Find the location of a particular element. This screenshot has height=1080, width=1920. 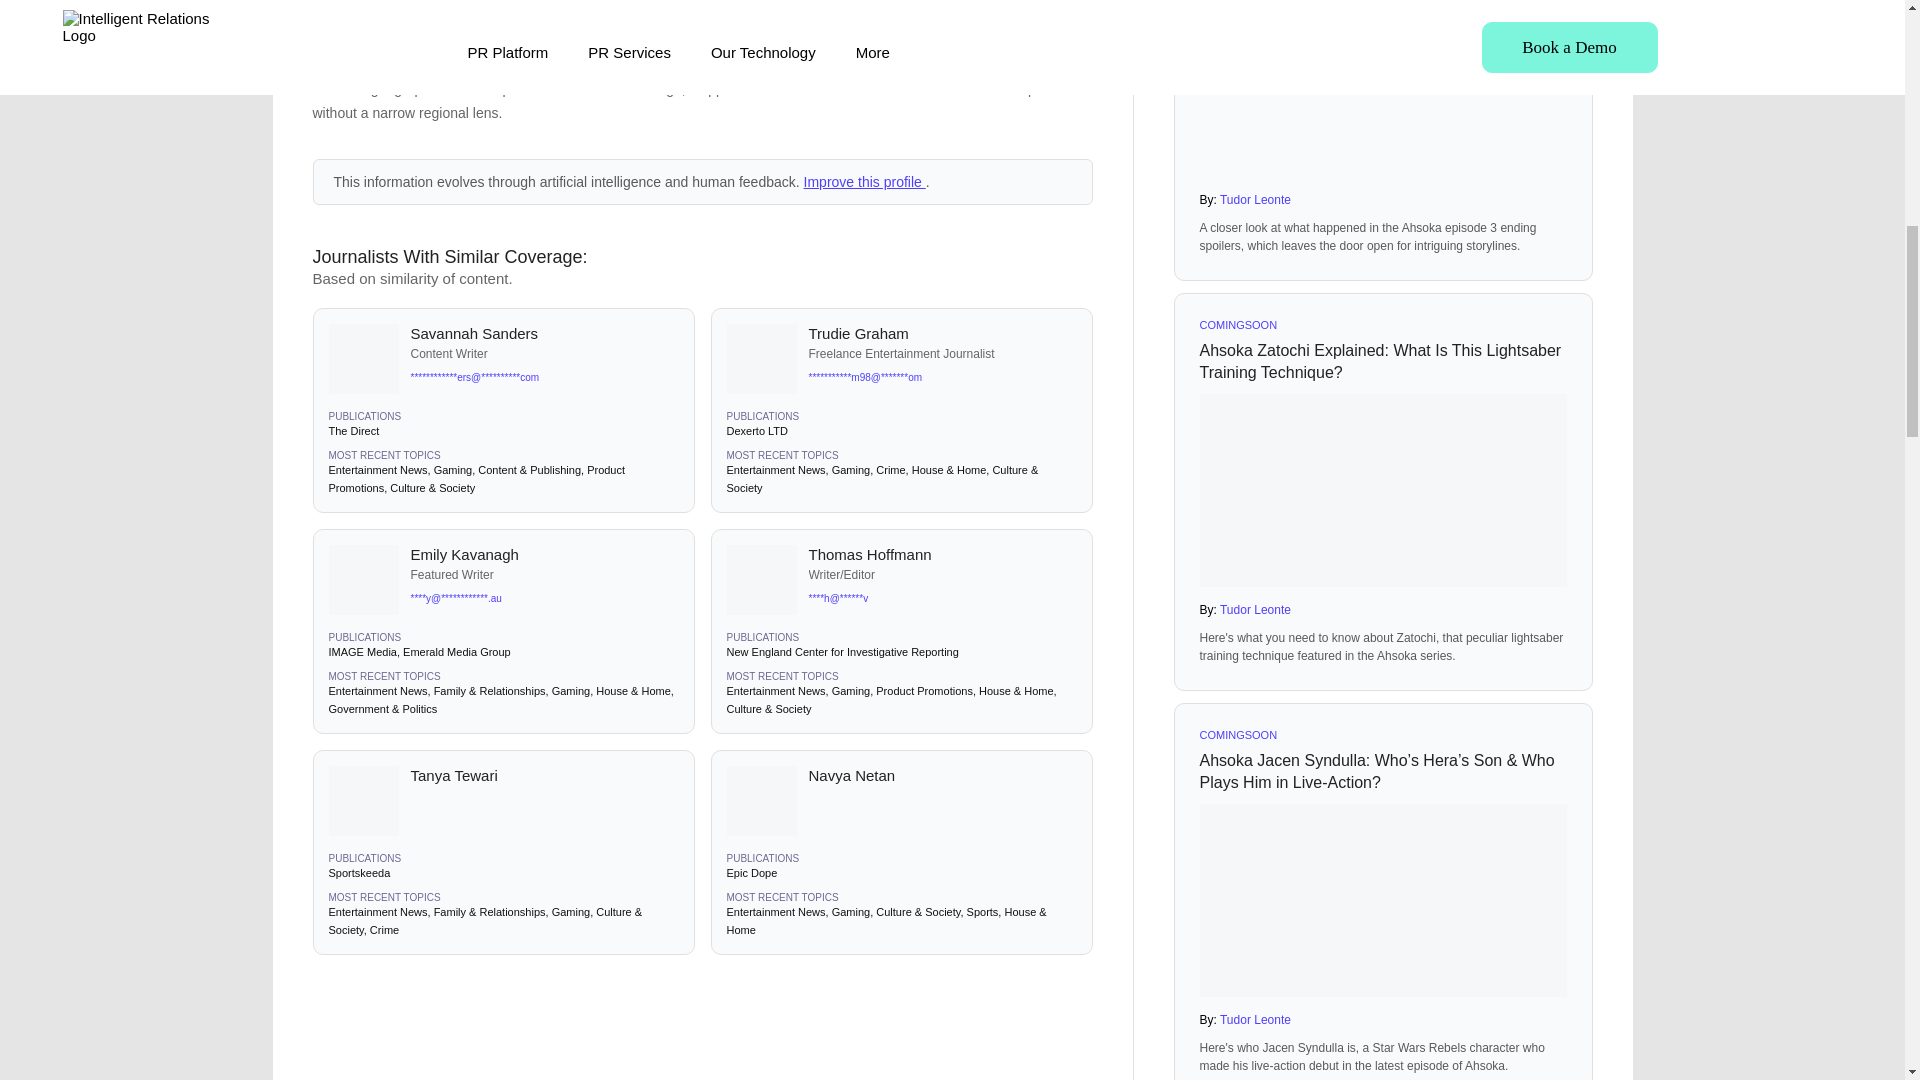

IMAGE Media is located at coordinates (362, 651).